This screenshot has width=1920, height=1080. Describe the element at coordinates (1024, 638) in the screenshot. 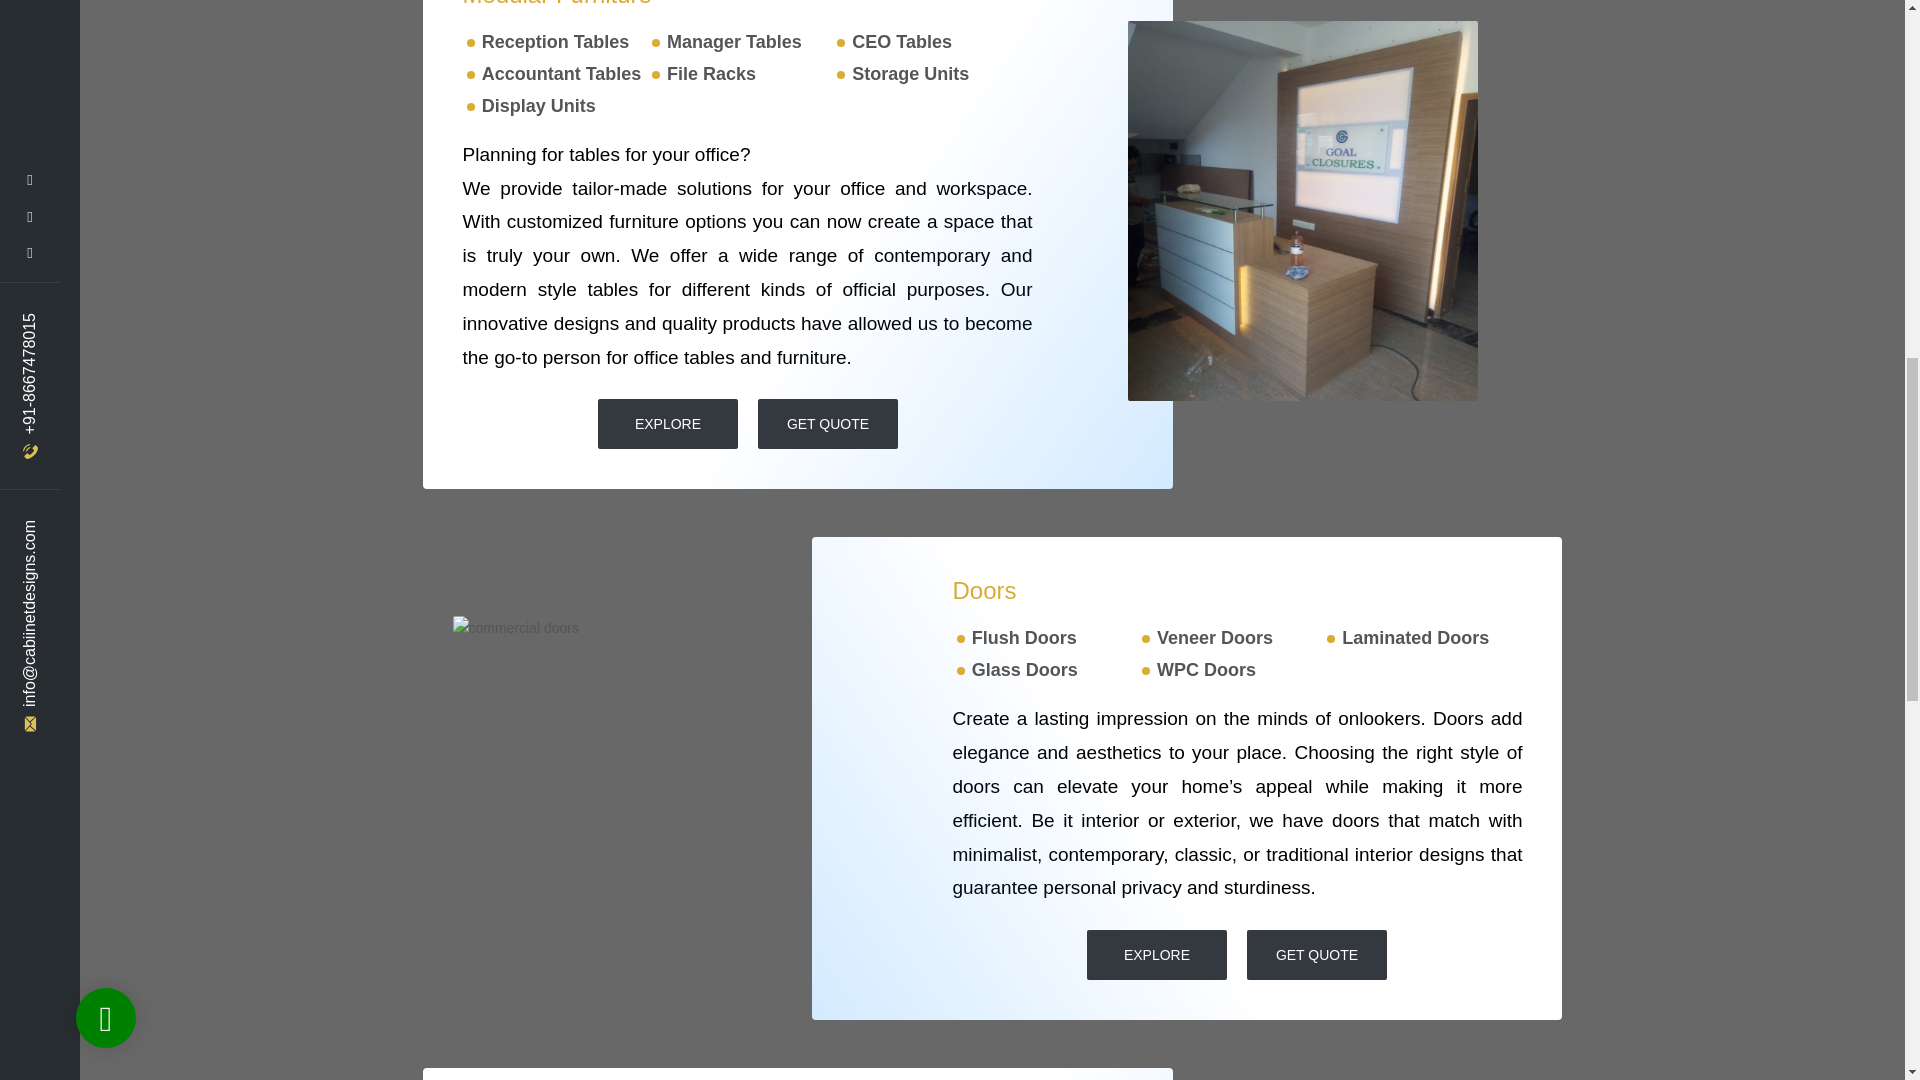

I see `Flush Doors` at that location.